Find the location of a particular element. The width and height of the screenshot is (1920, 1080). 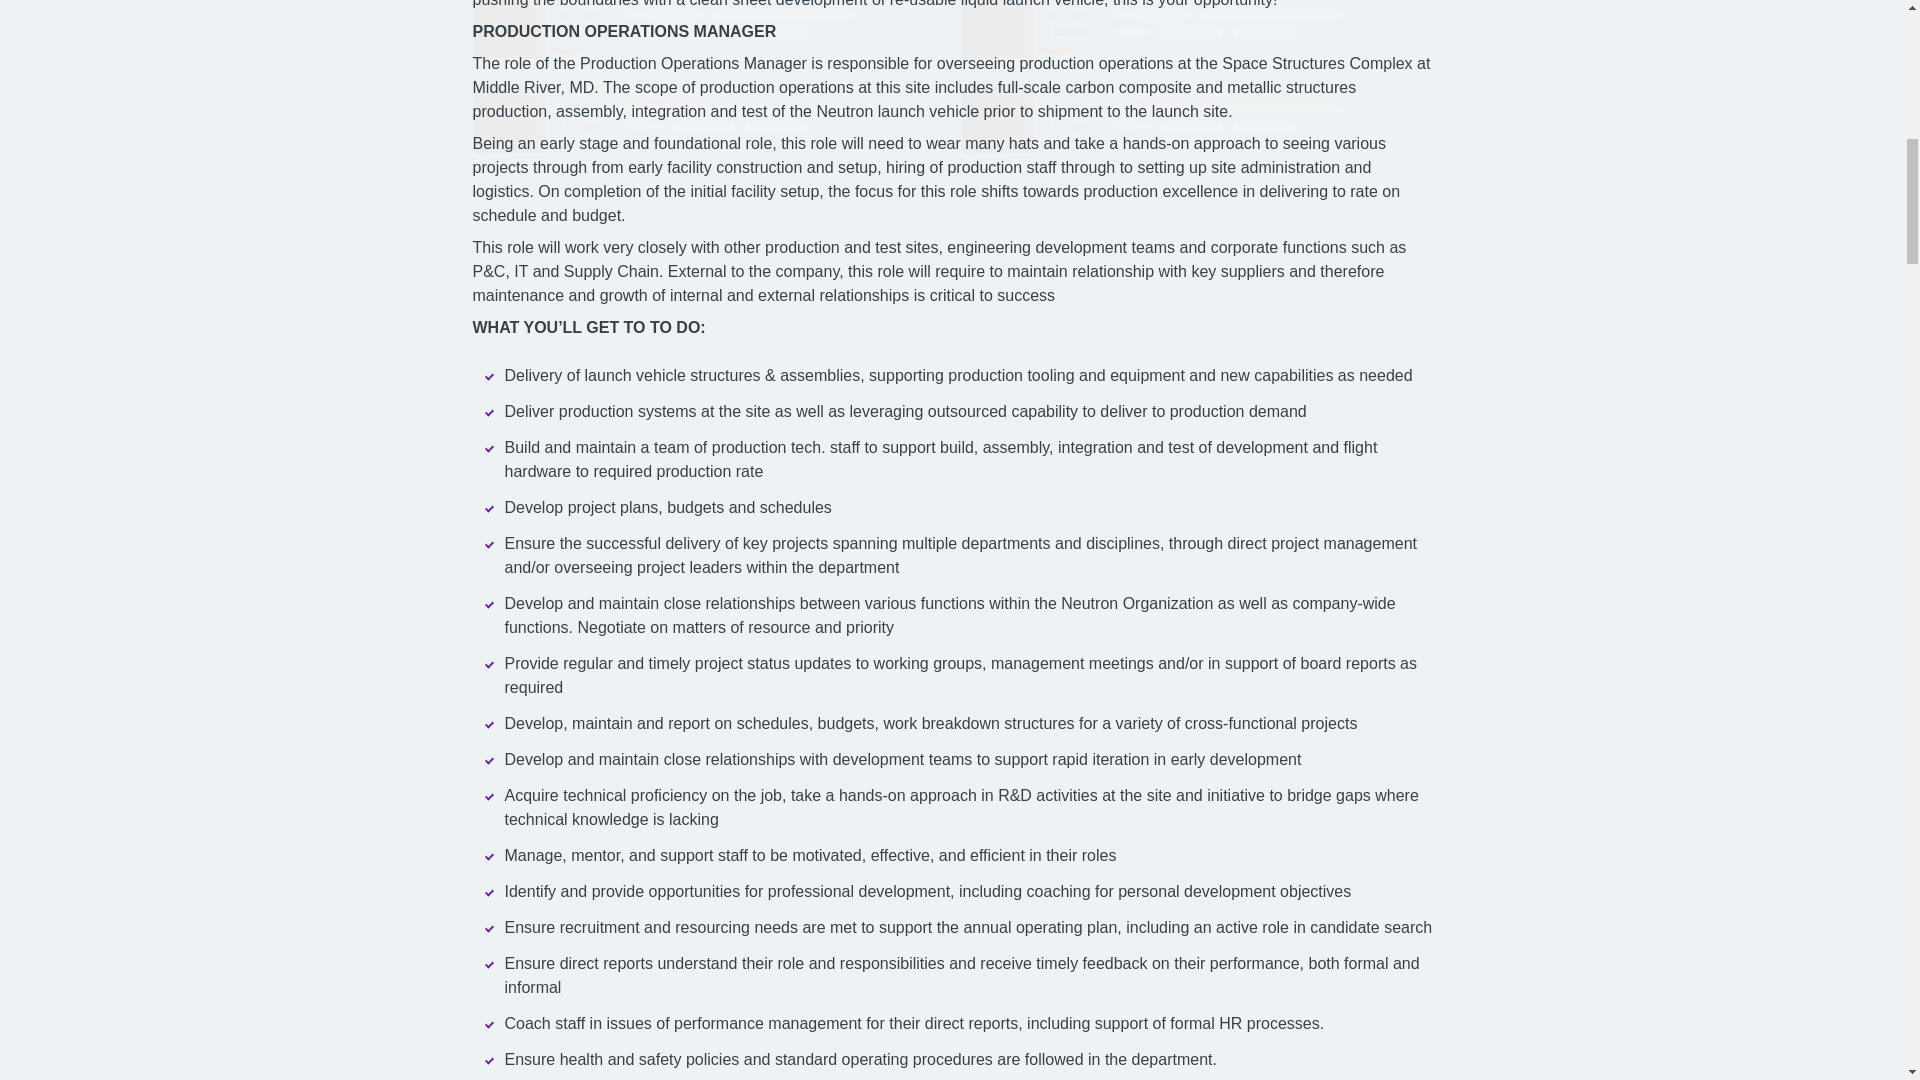

Loading interface... is located at coordinates (1196, 30).